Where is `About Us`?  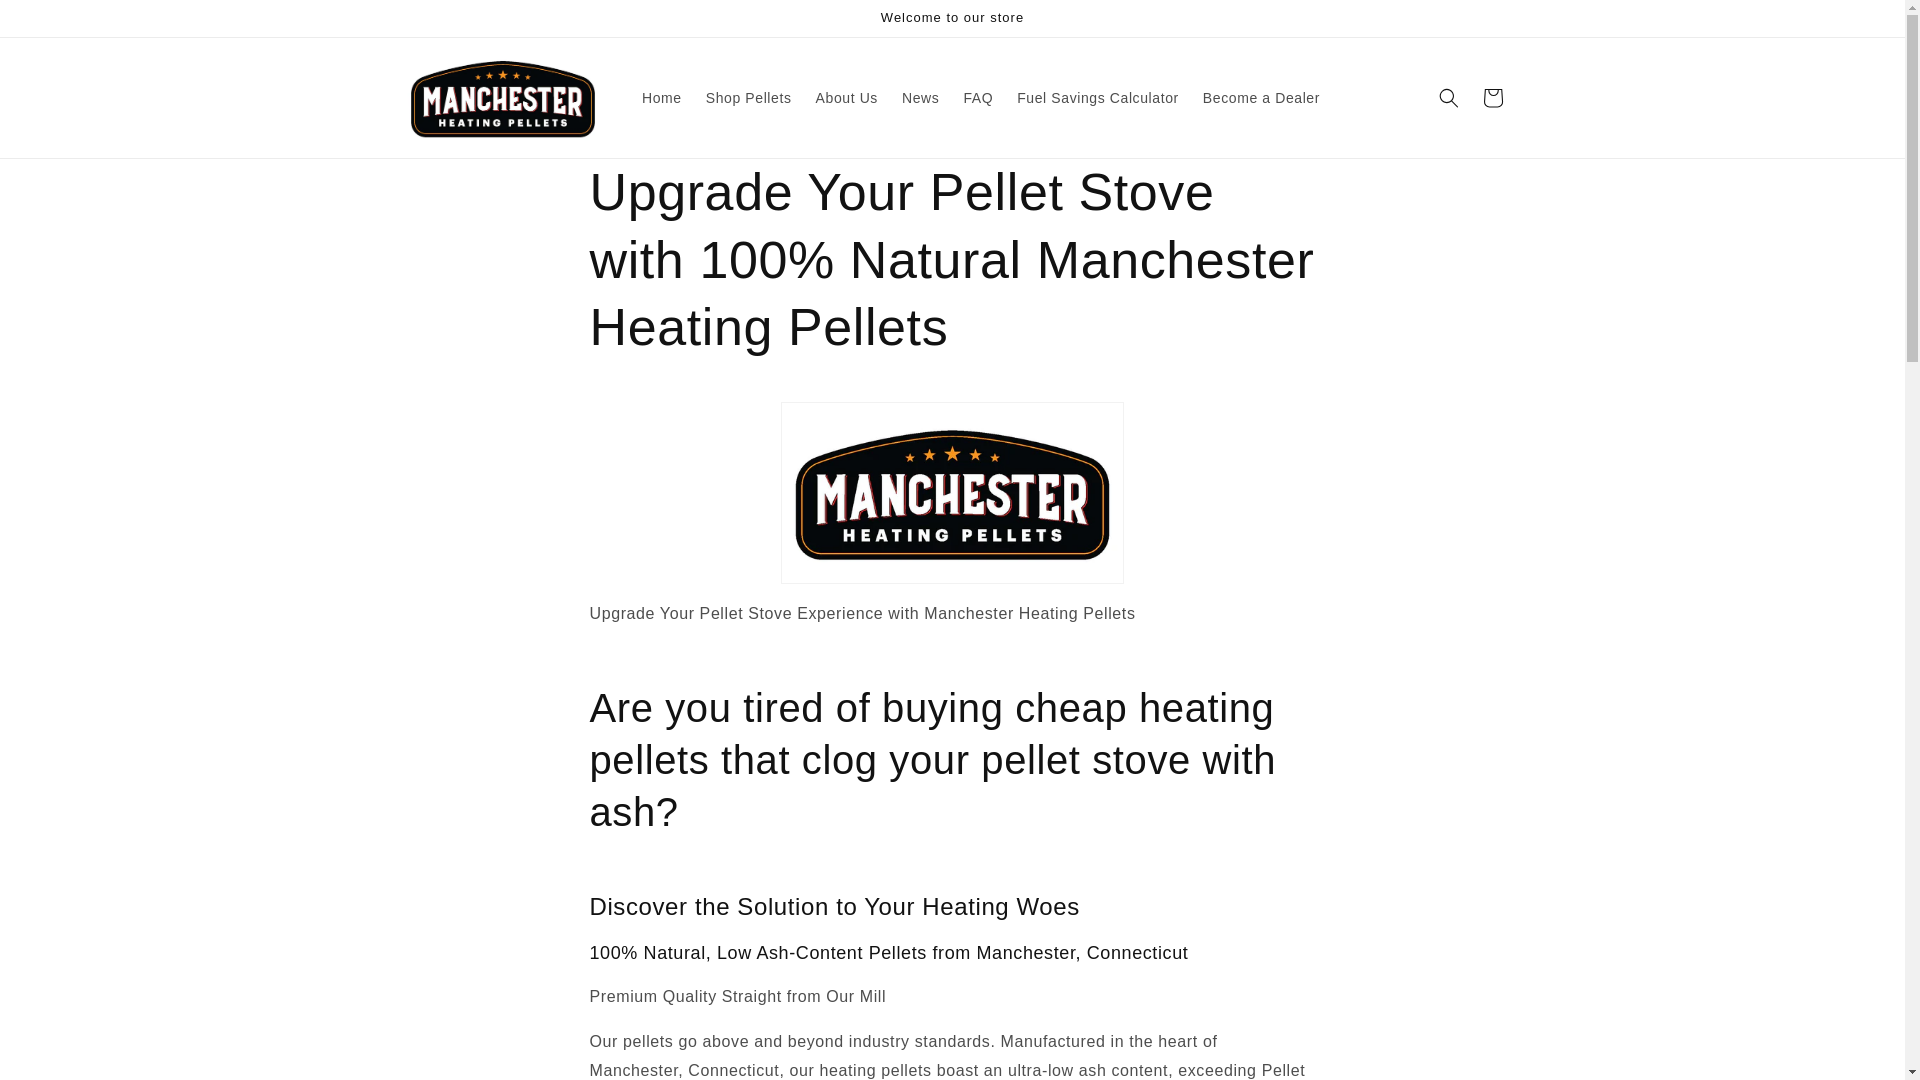 About Us is located at coordinates (847, 97).